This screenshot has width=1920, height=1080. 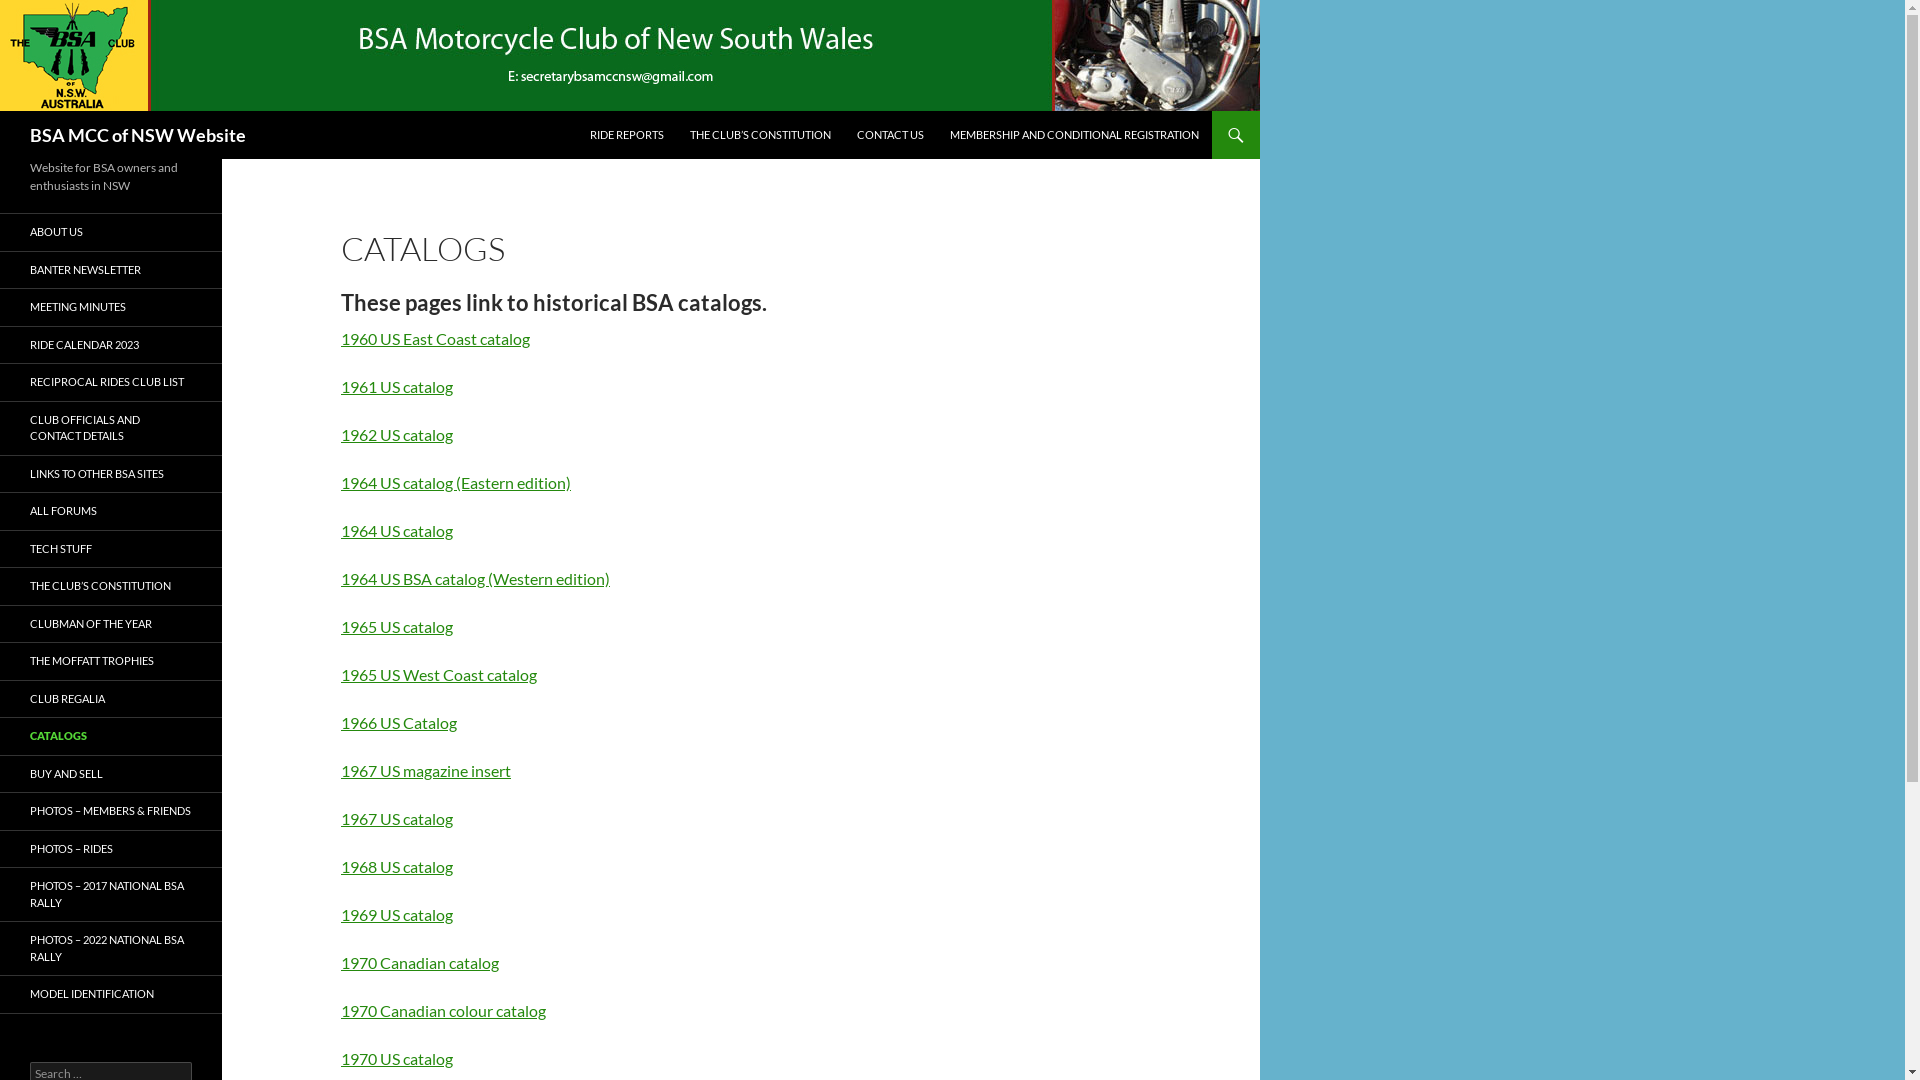 What do you see at coordinates (426, 770) in the screenshot?
I see `1967 US magazine insert` at bounding box center [426, 770].